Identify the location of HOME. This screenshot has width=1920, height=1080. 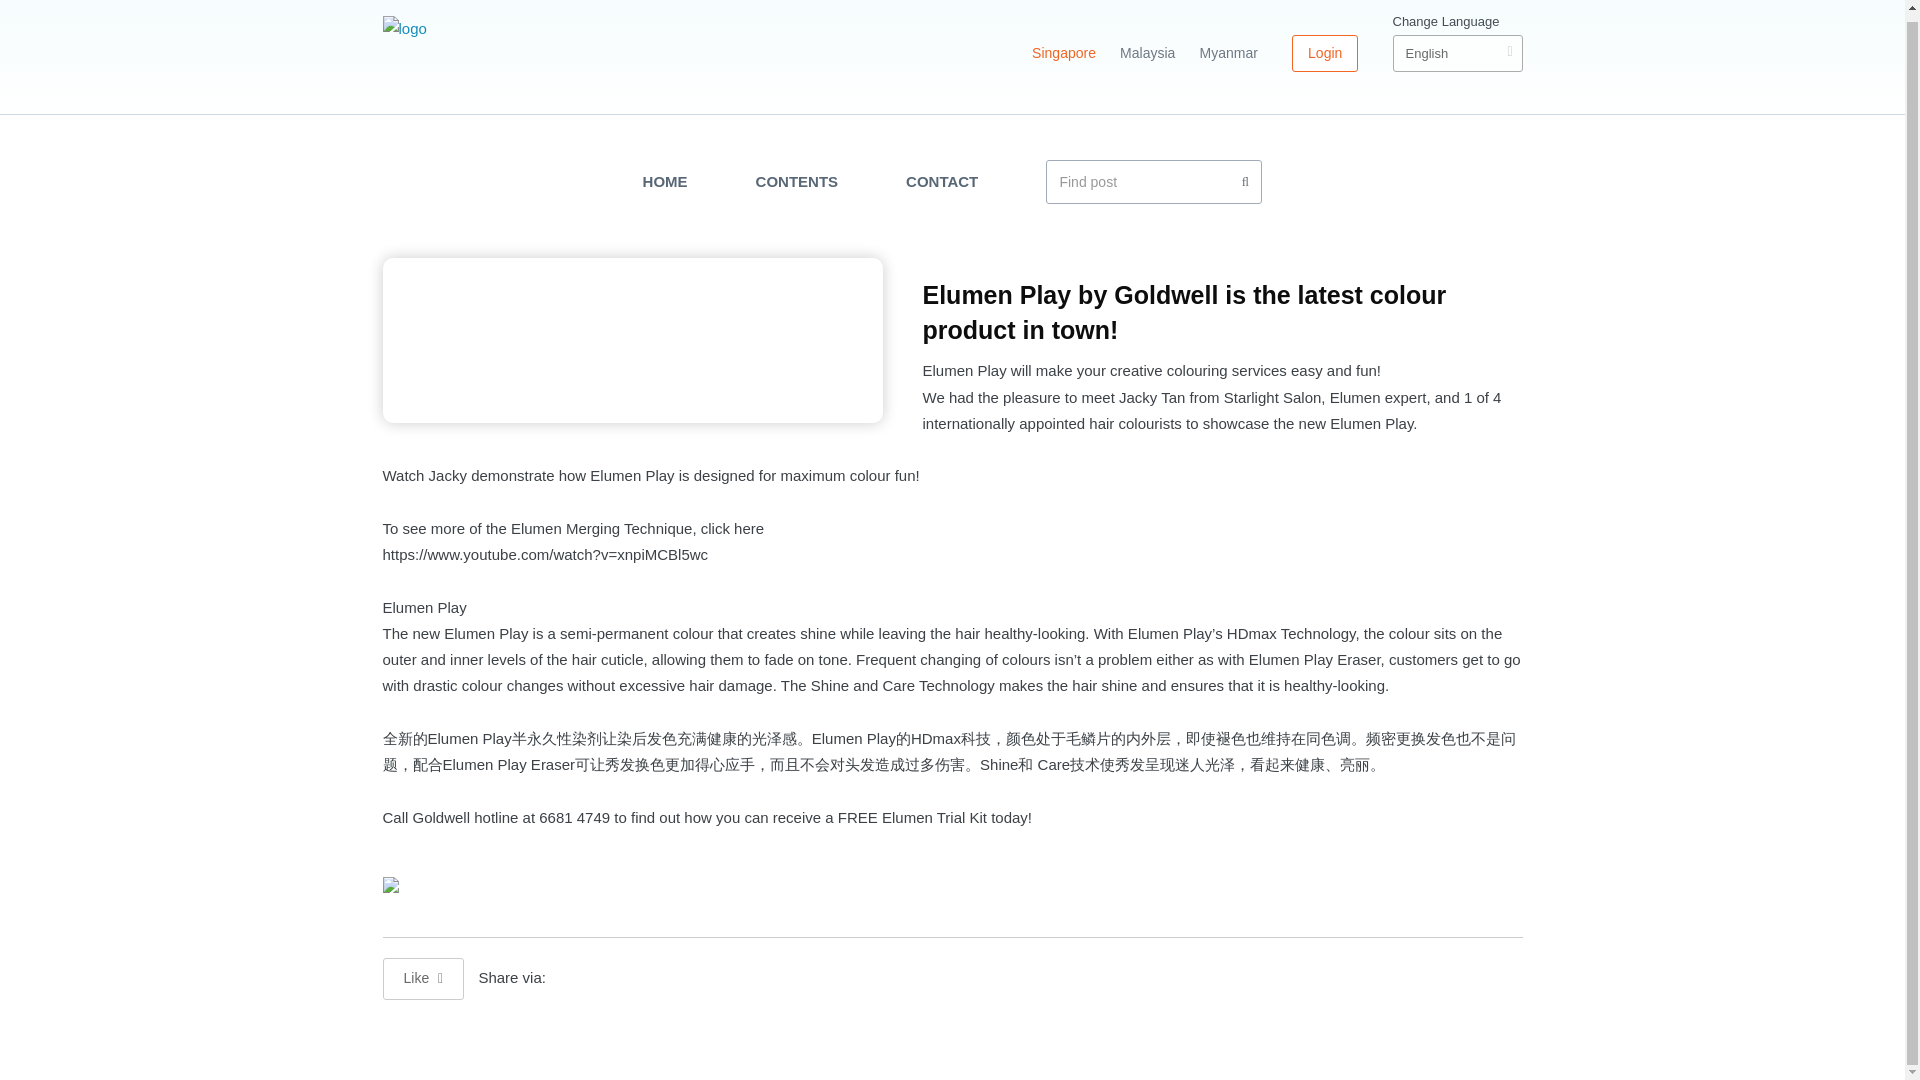
(665, 182).